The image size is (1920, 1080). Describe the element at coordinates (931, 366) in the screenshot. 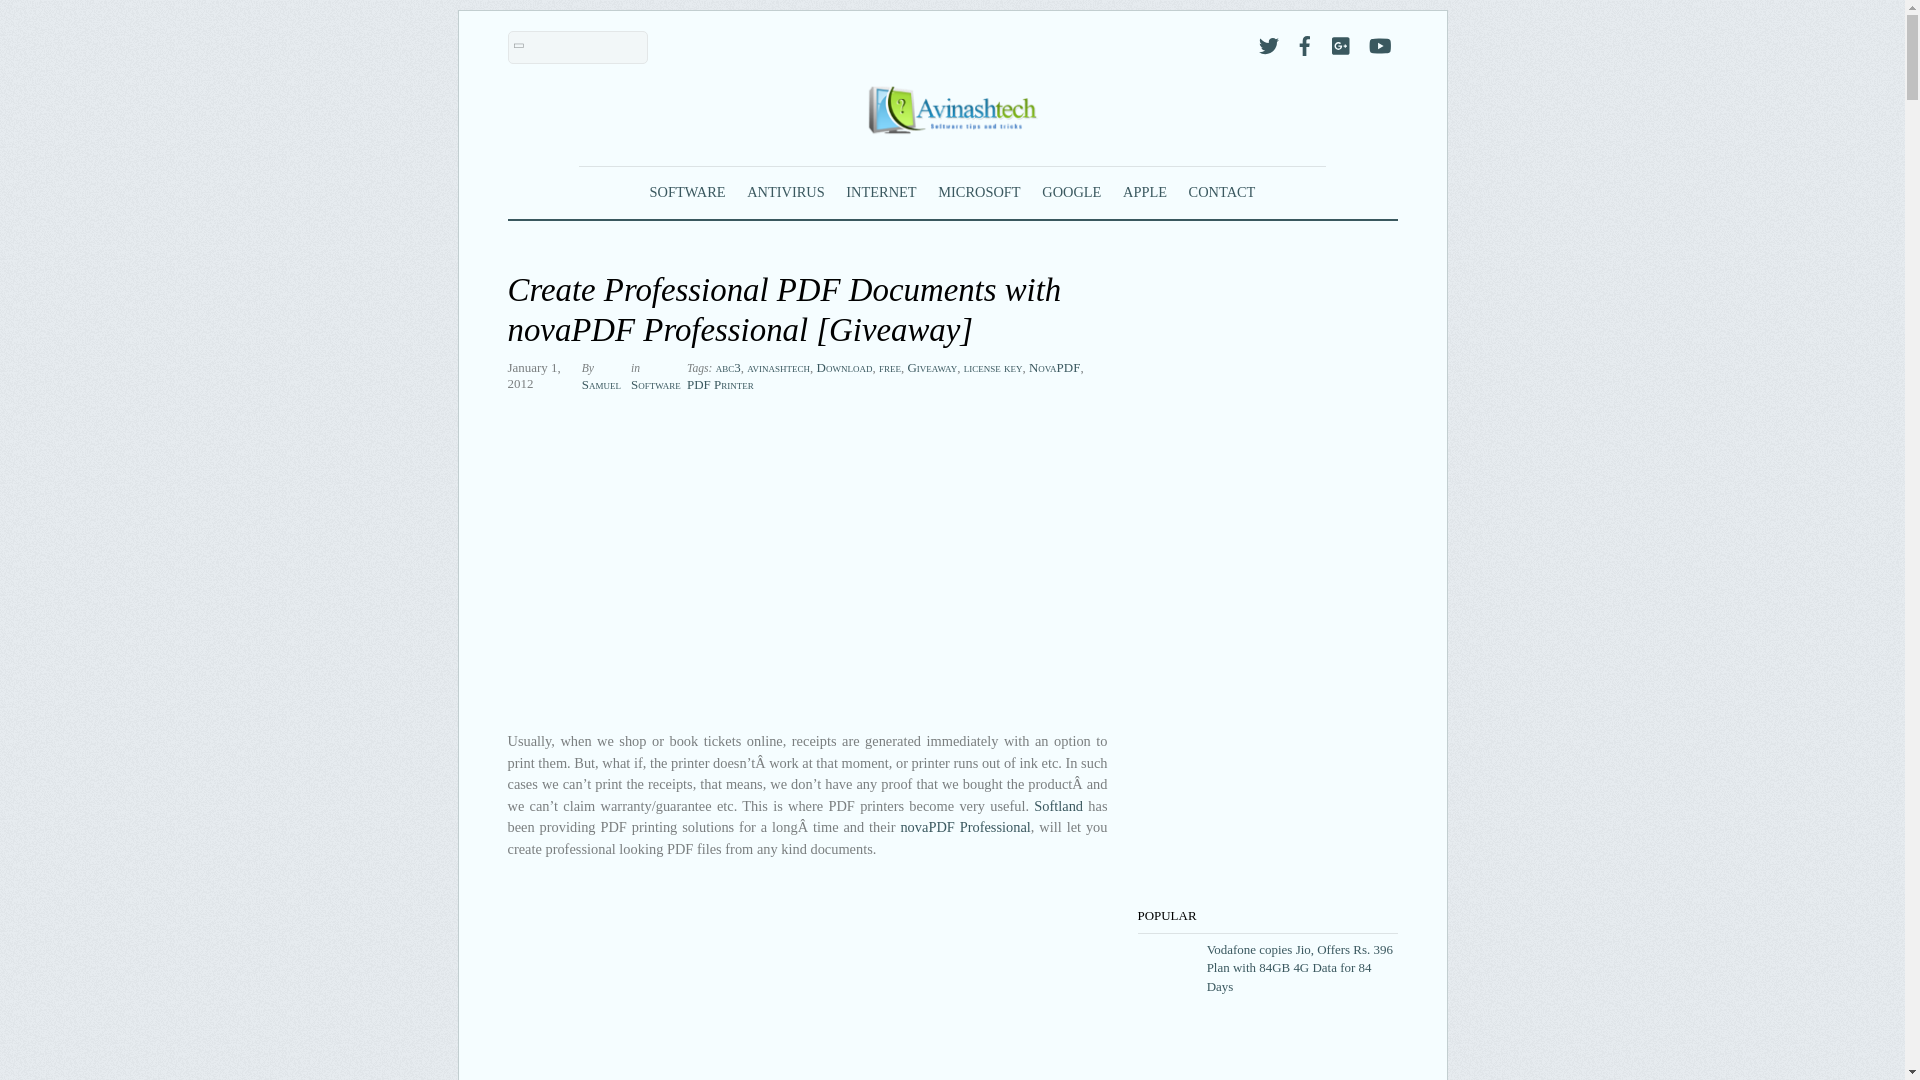

I see `Giveaway` at that location.